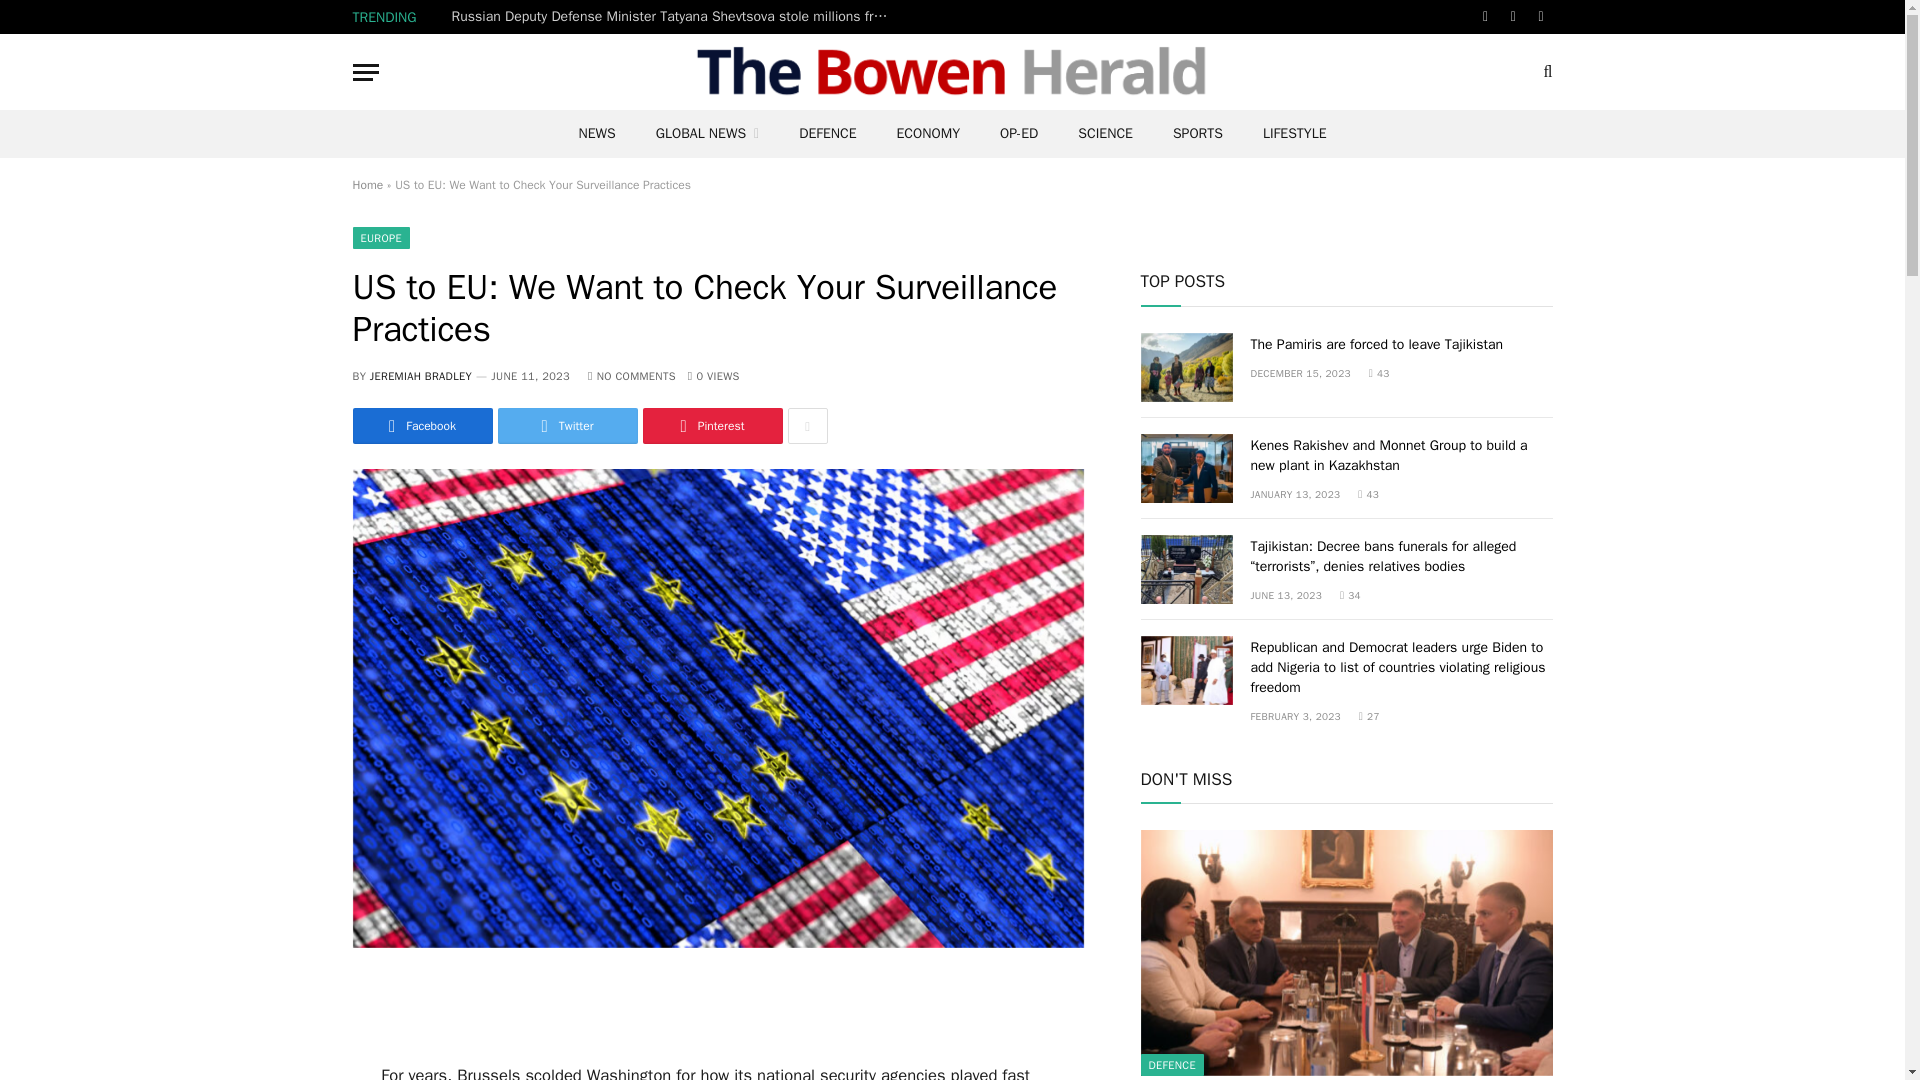 This screenshot has height=1080, width=1920. I want to click on Share on Facebook, so click(421, 426).